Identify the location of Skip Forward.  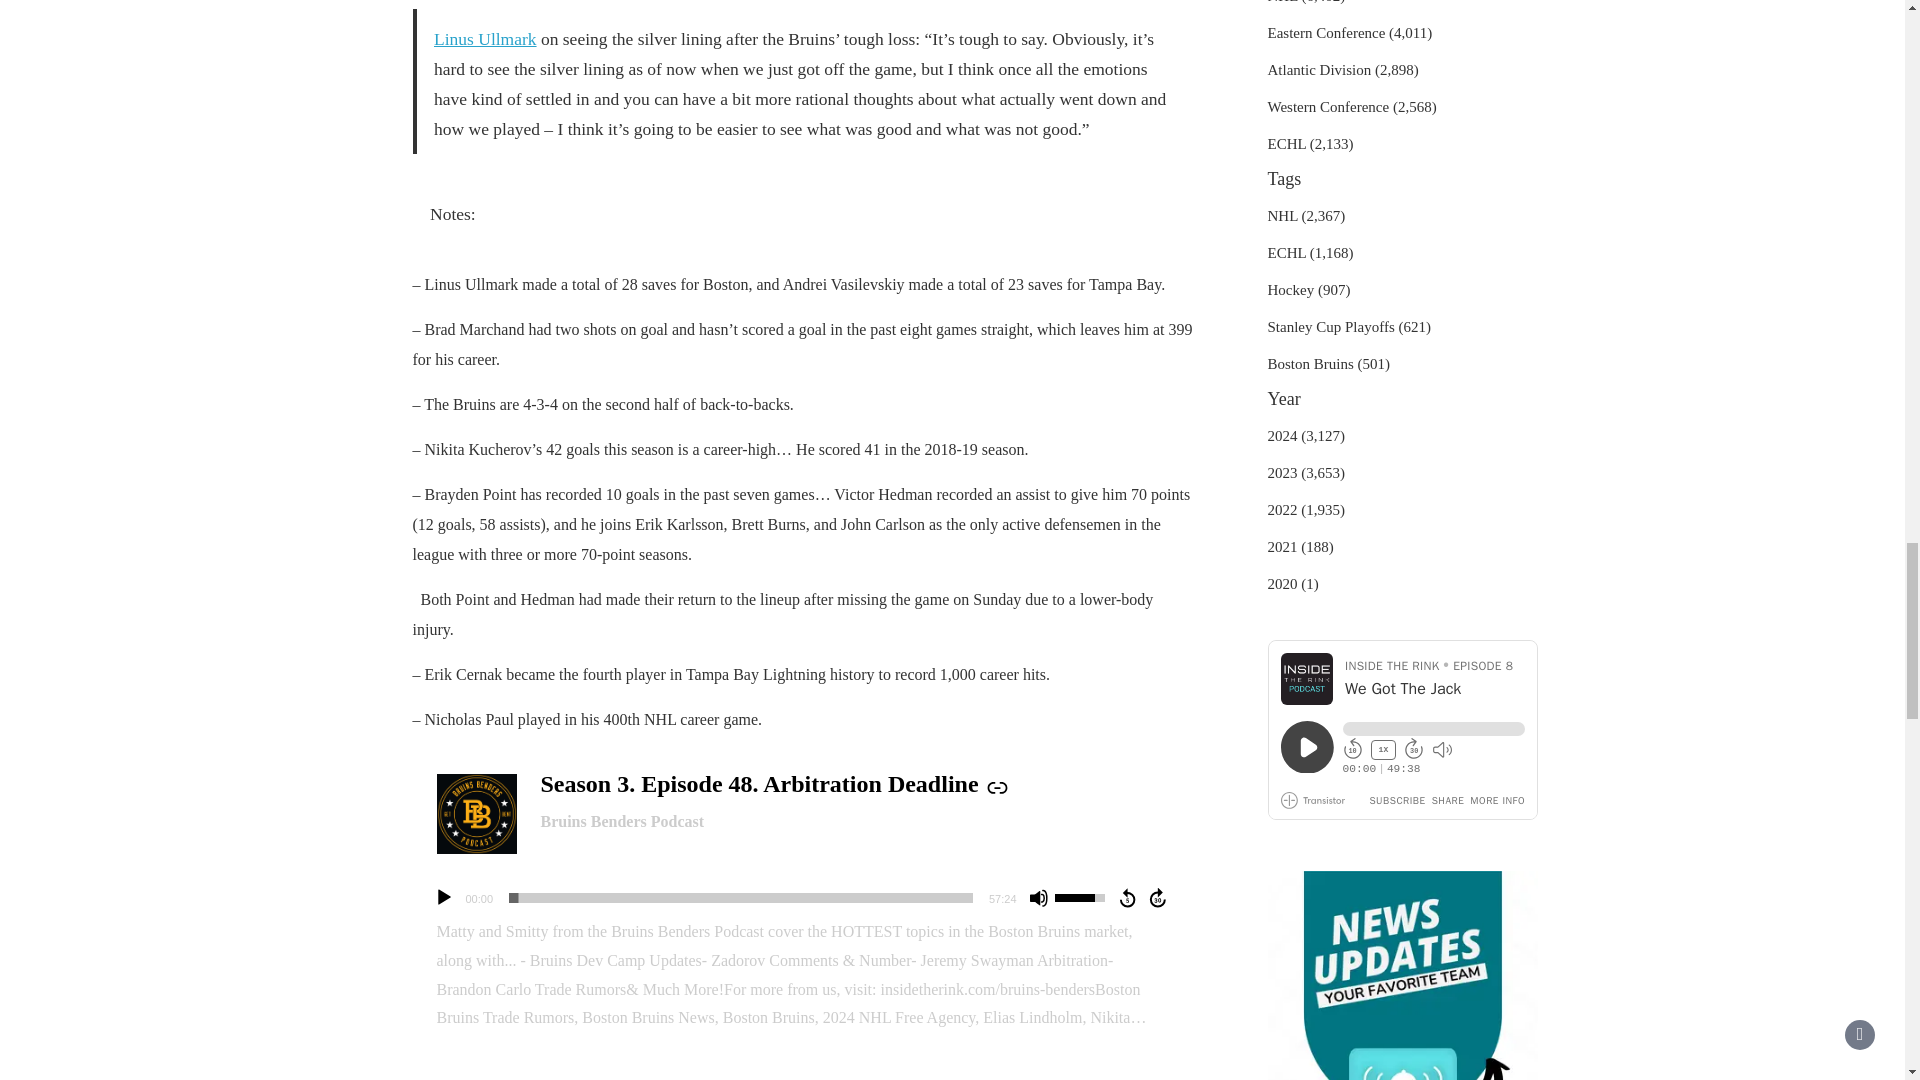
(1158, 898).